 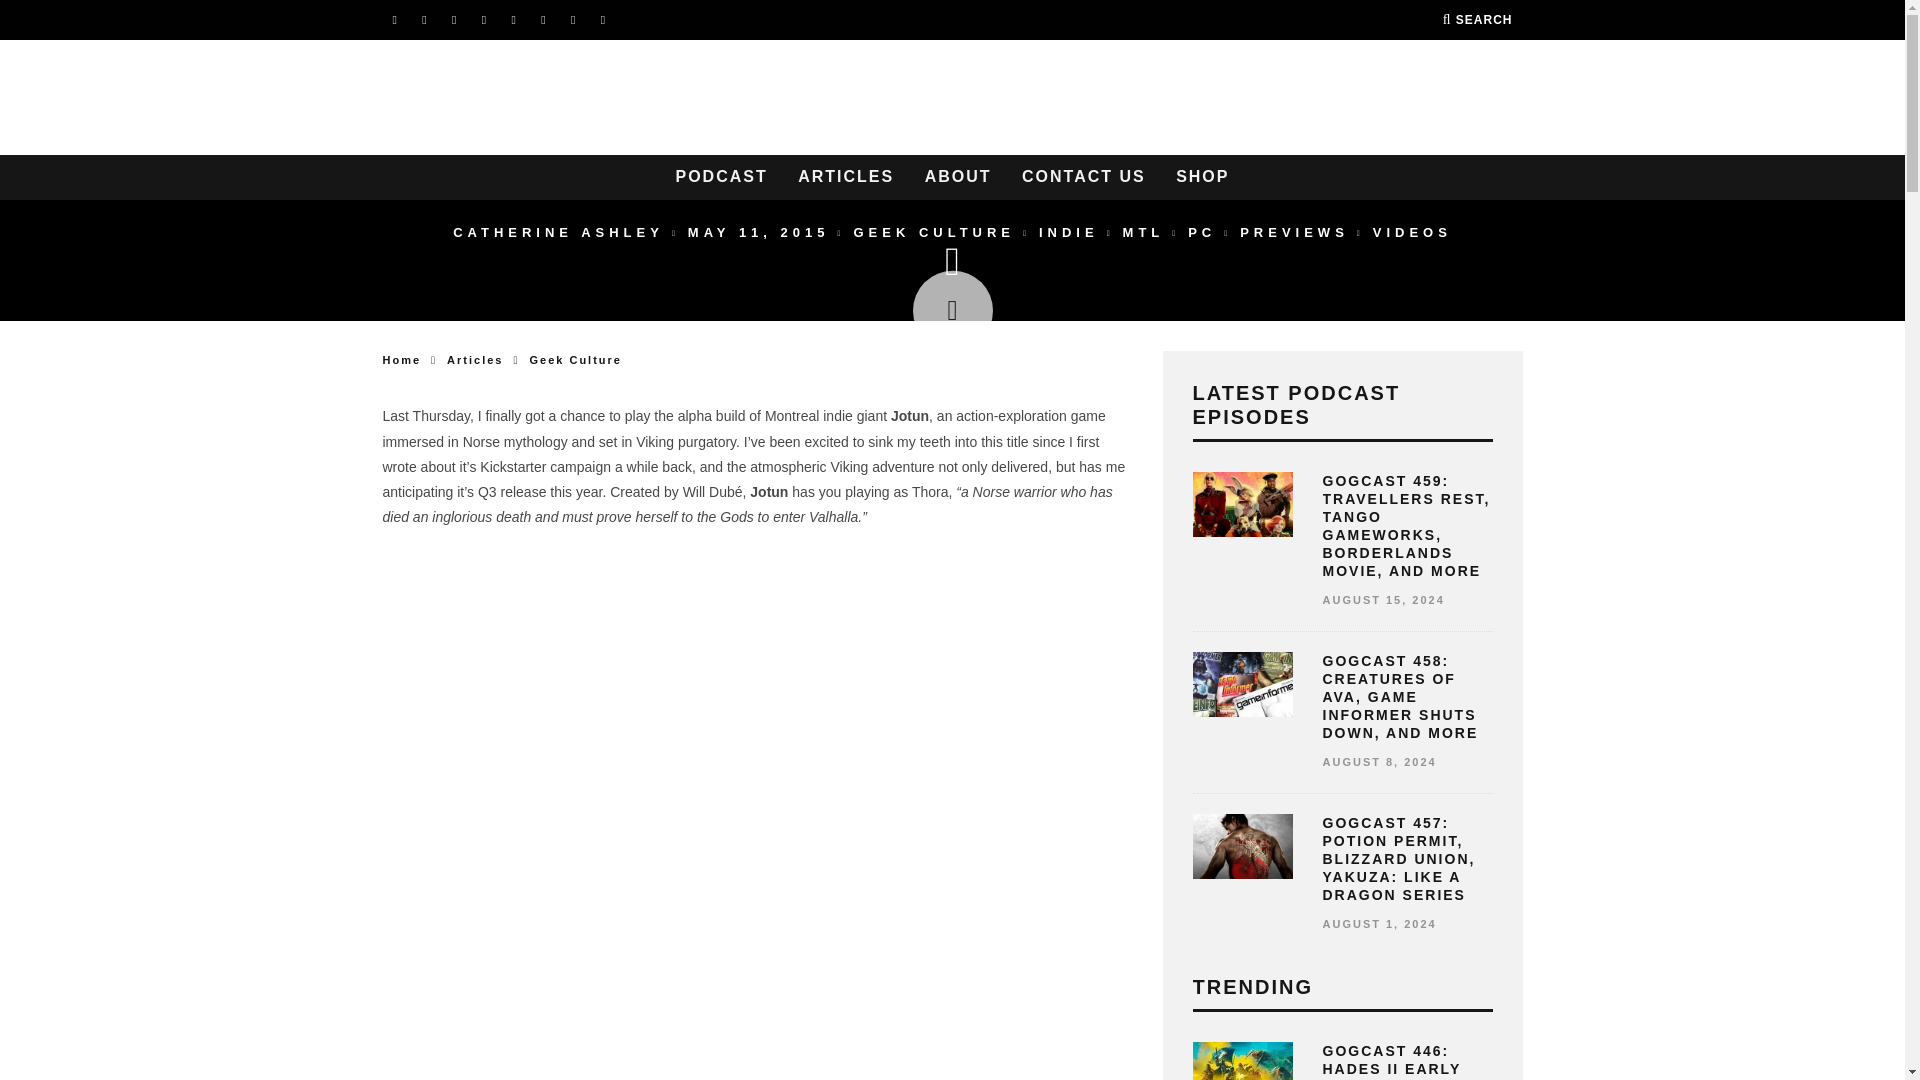 I want to click on Search, so click(x=1478, y=20).